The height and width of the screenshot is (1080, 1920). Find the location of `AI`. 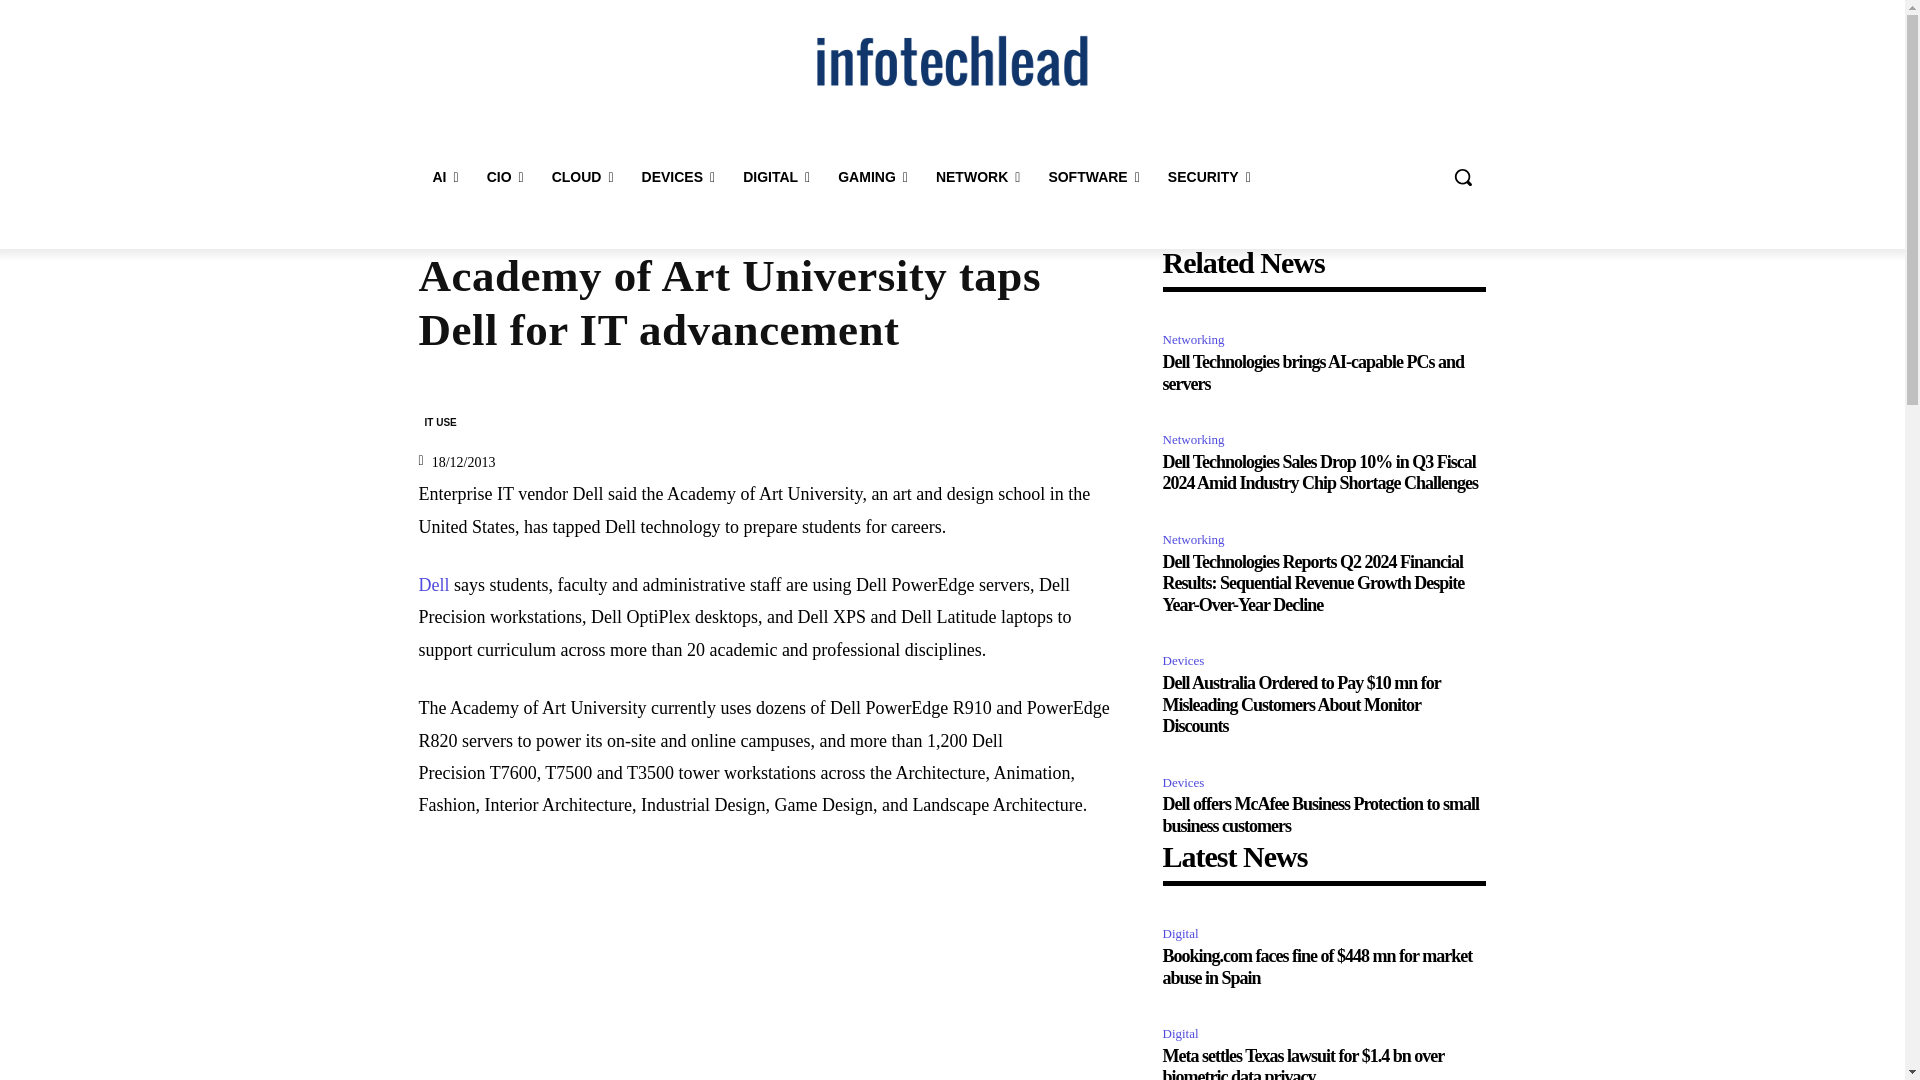

AI is located at coordinates (445, 176).